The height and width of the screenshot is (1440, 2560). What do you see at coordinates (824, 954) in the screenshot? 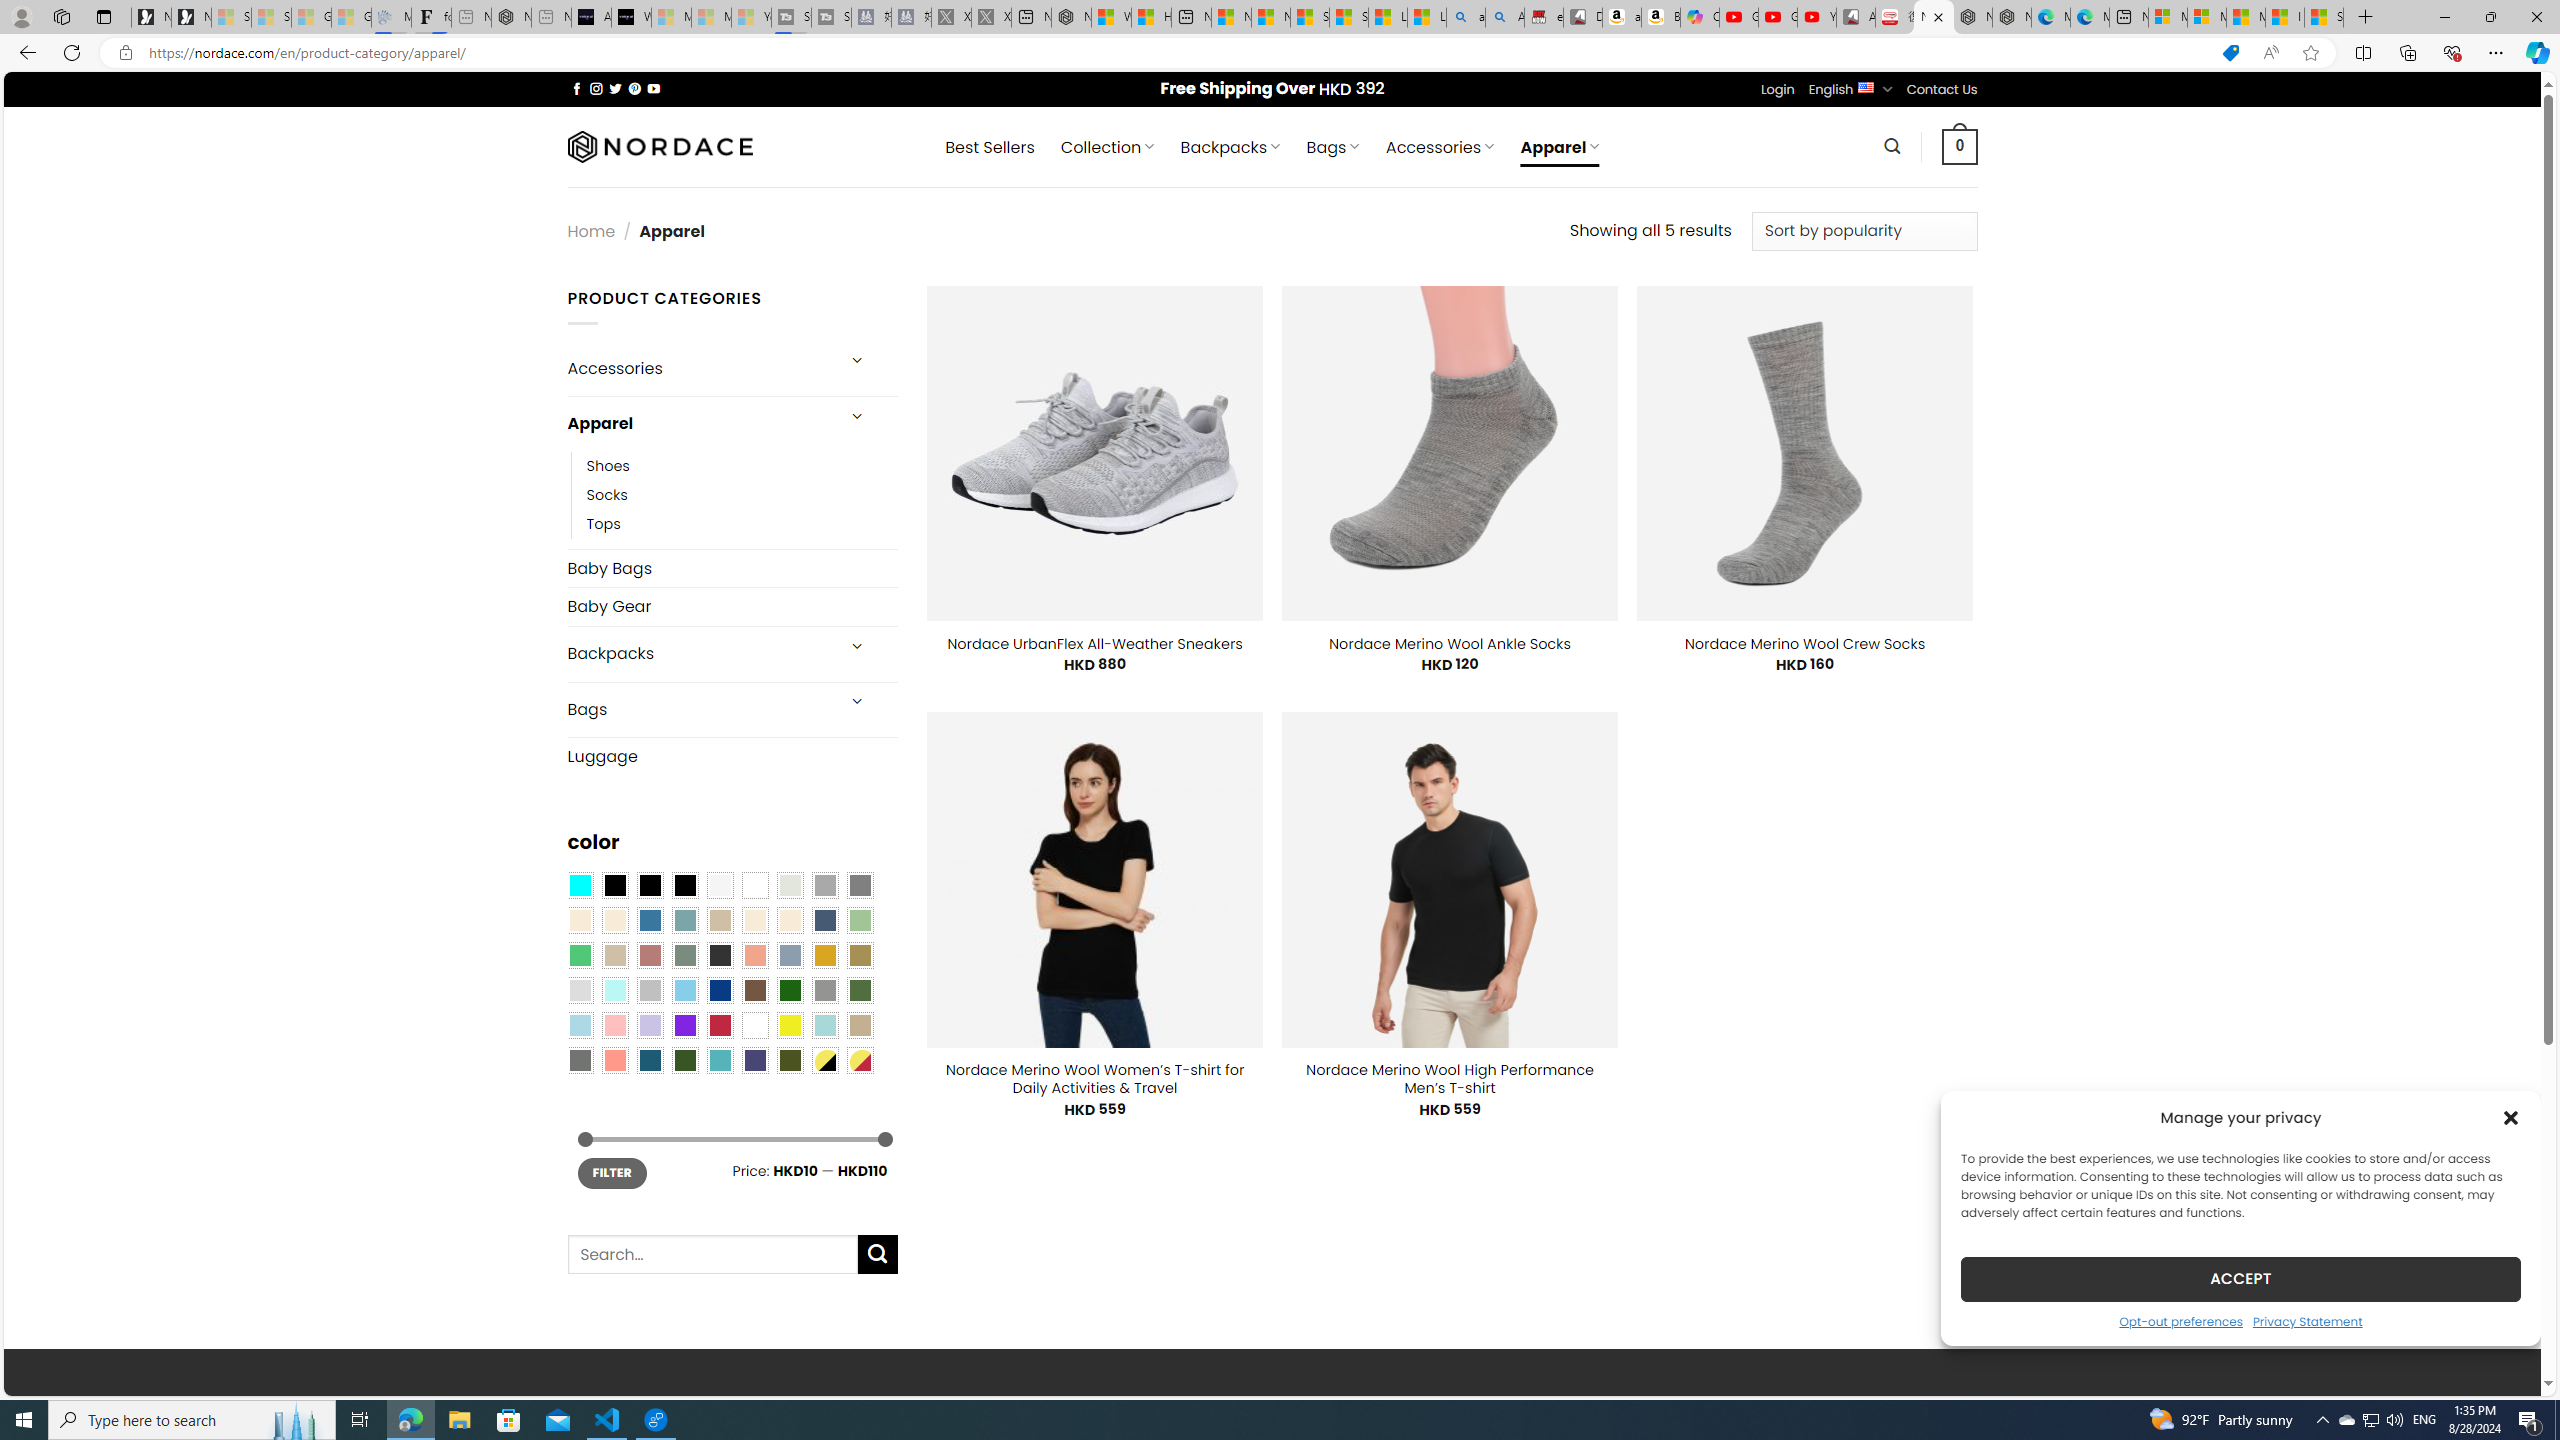
I see `Gold` at bounding box center [824, 954].